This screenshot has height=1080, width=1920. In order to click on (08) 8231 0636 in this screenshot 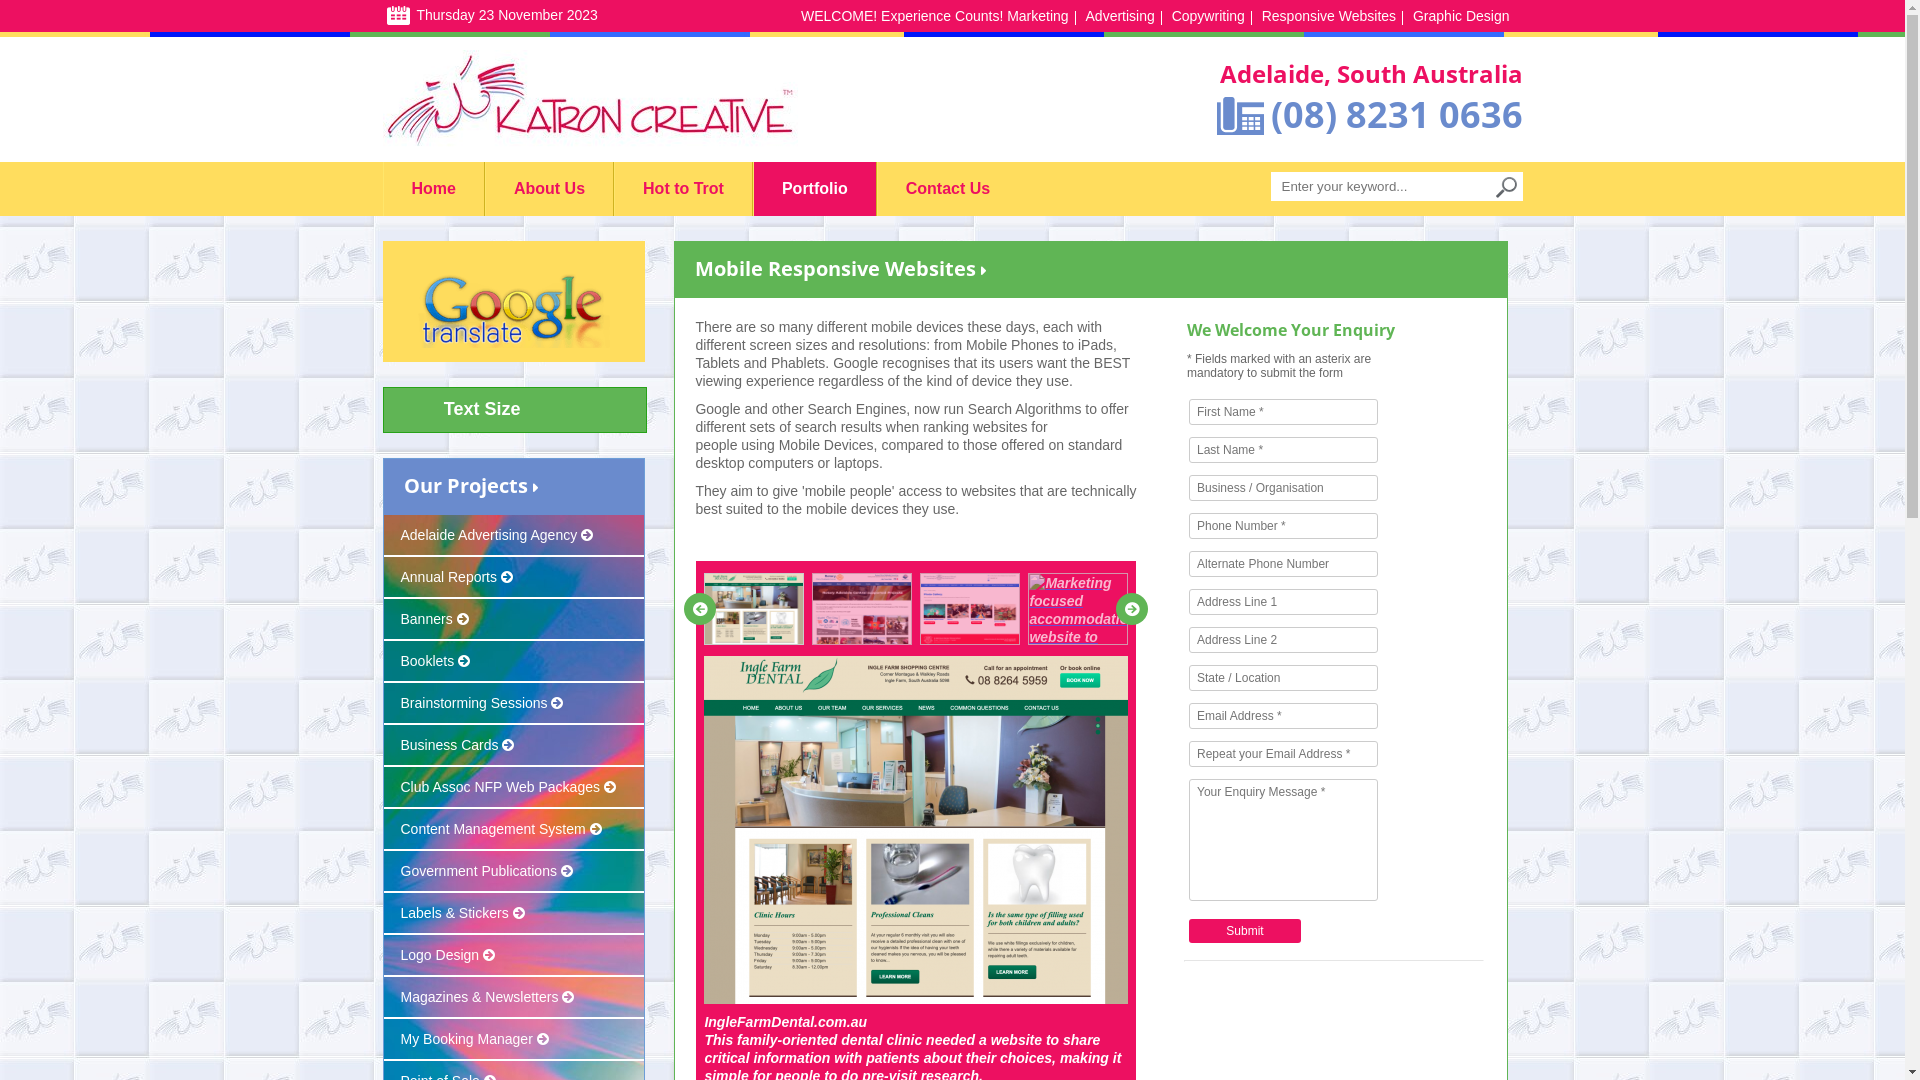, I will do `click(1396, 114)`.